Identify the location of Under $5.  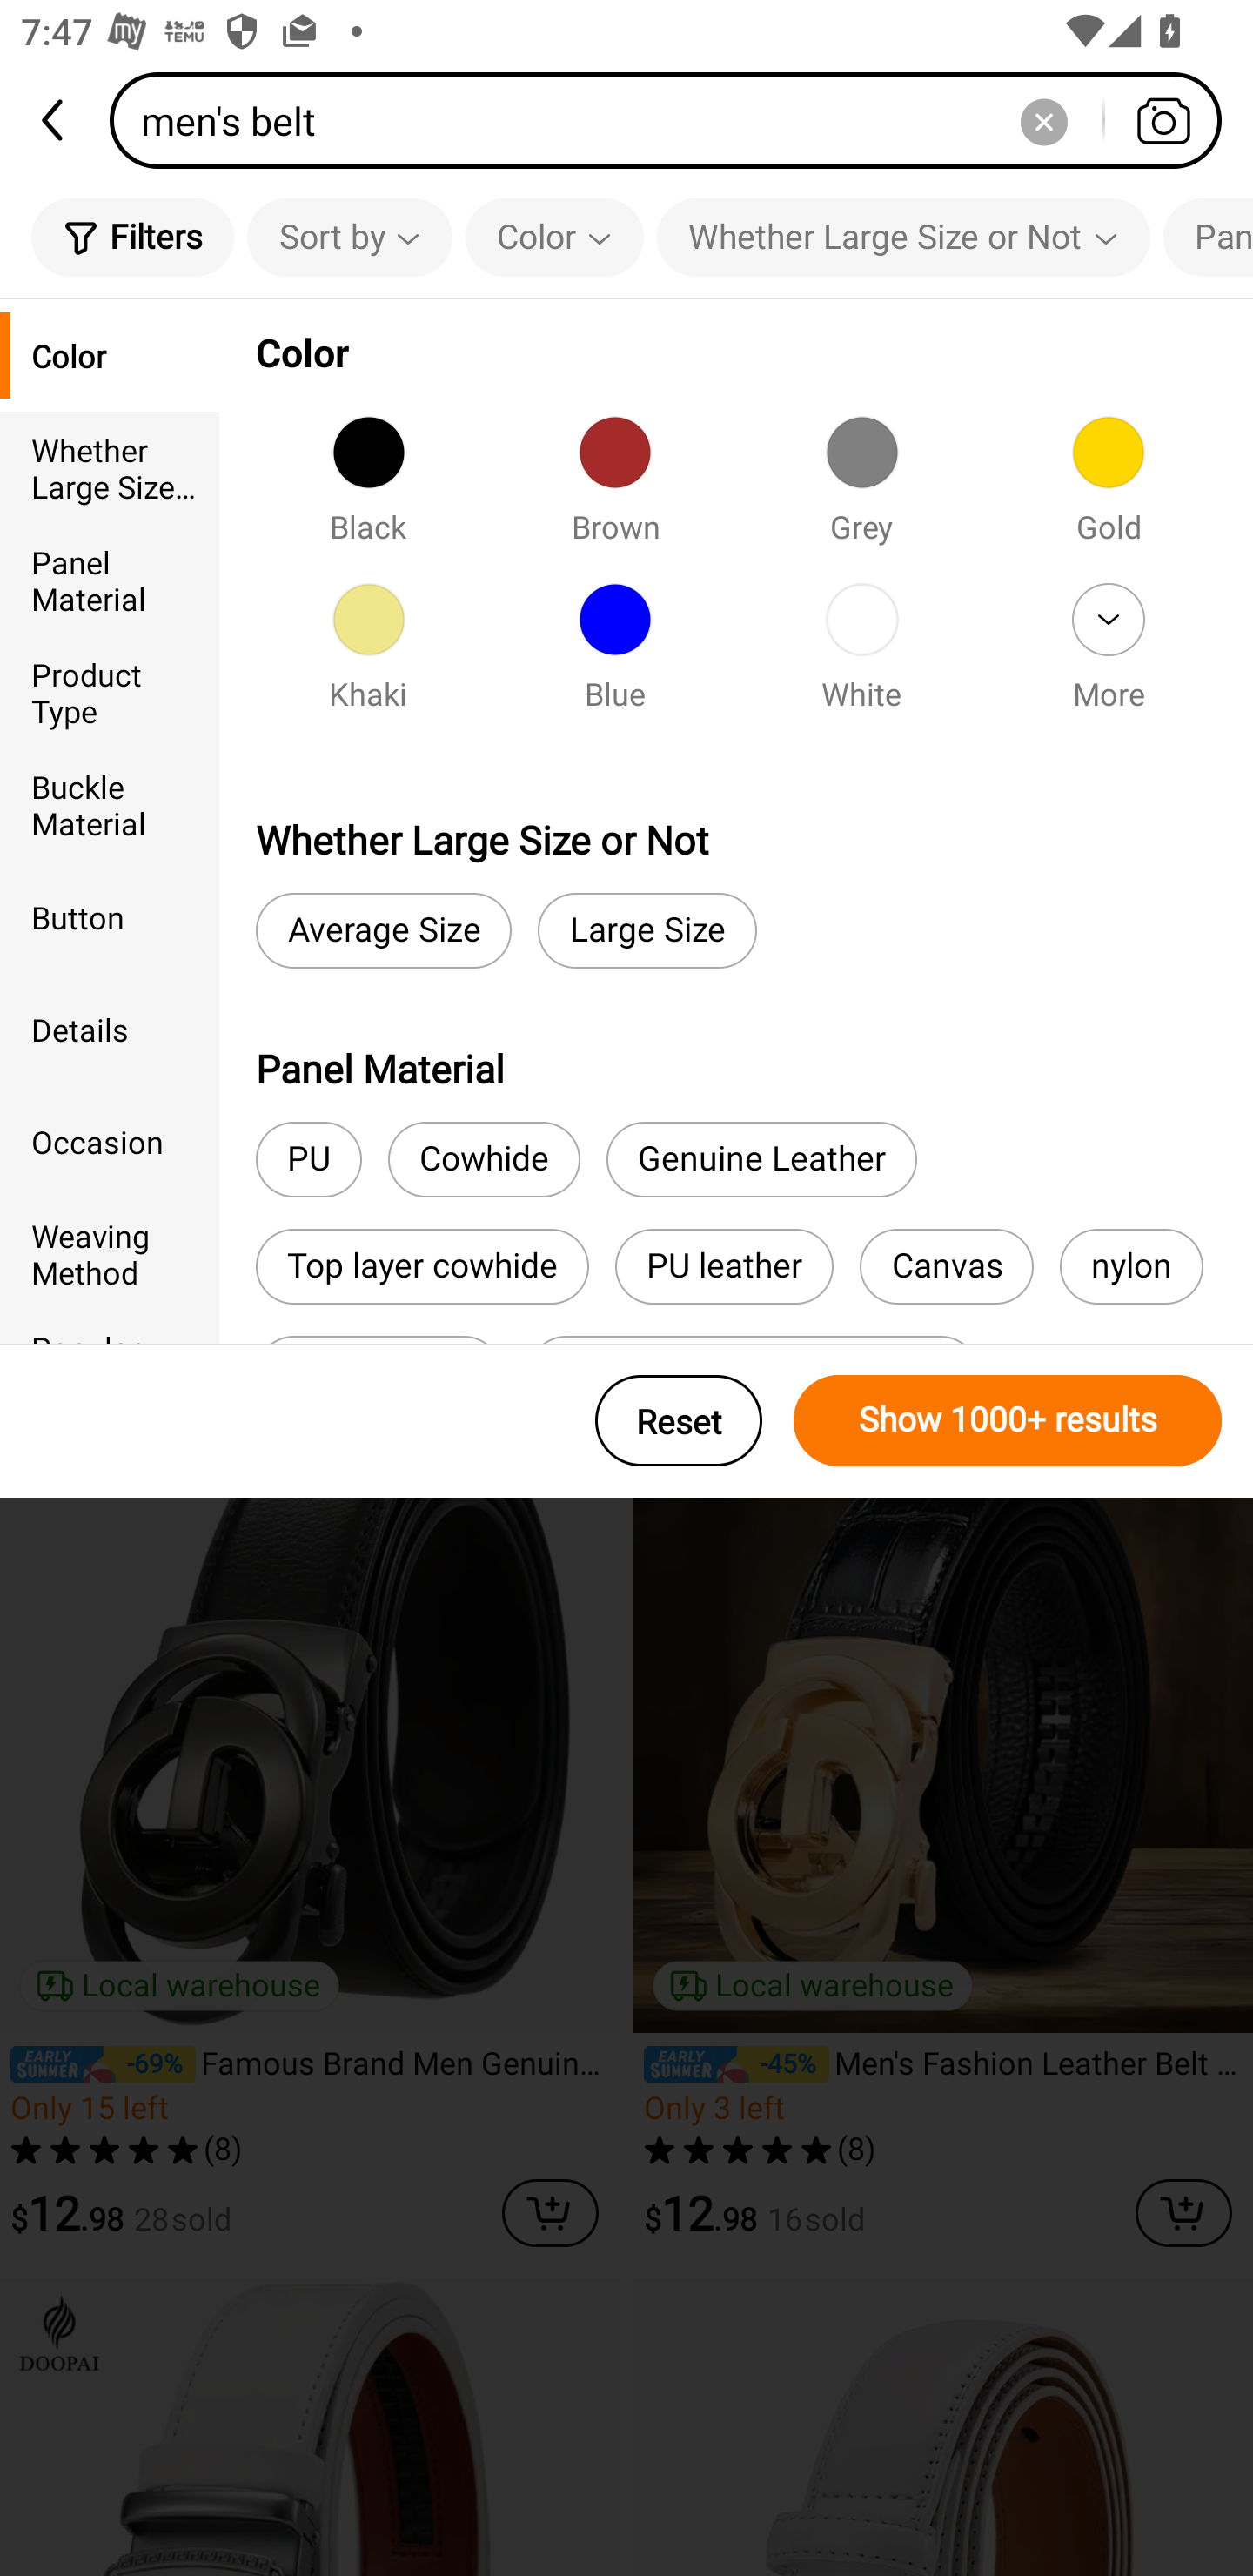
(322, 449).